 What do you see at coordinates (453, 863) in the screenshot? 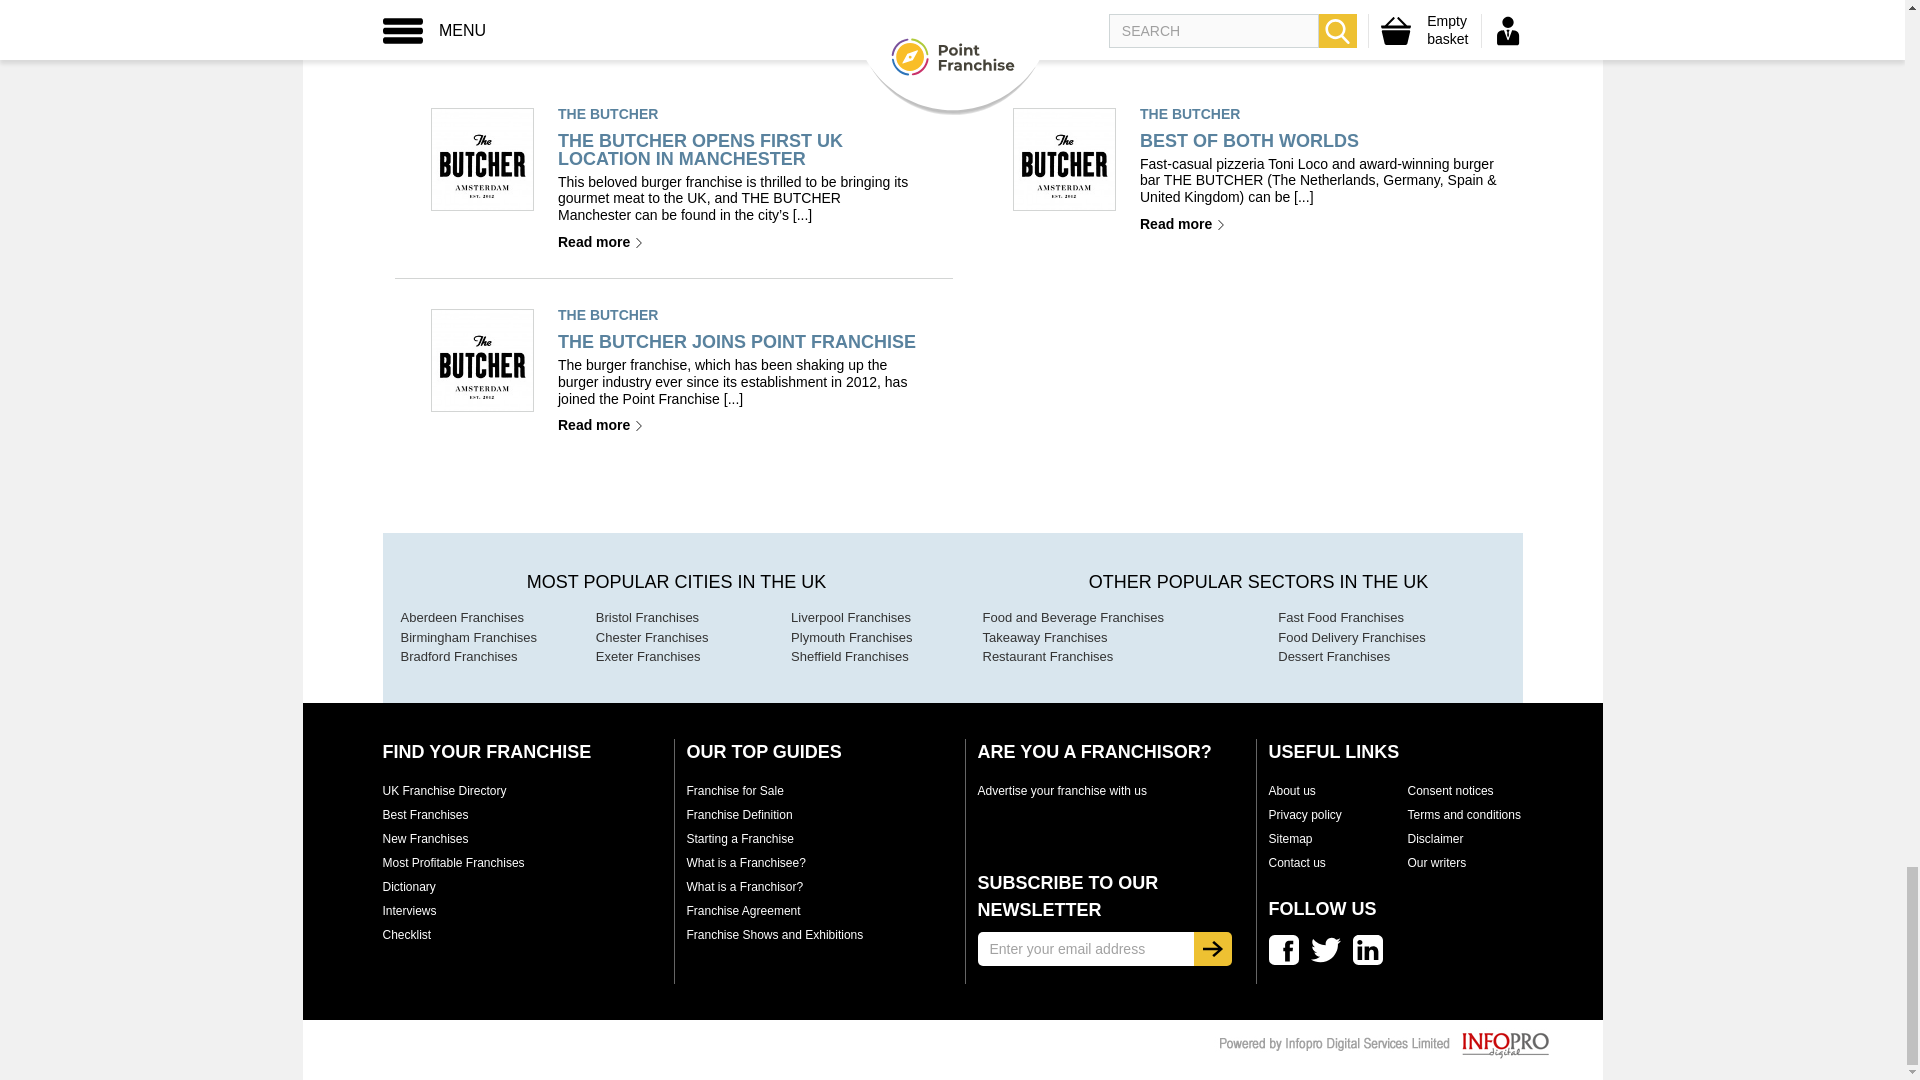
I see `Find the most profitable UK franchises` at bounding box center [453, 863].